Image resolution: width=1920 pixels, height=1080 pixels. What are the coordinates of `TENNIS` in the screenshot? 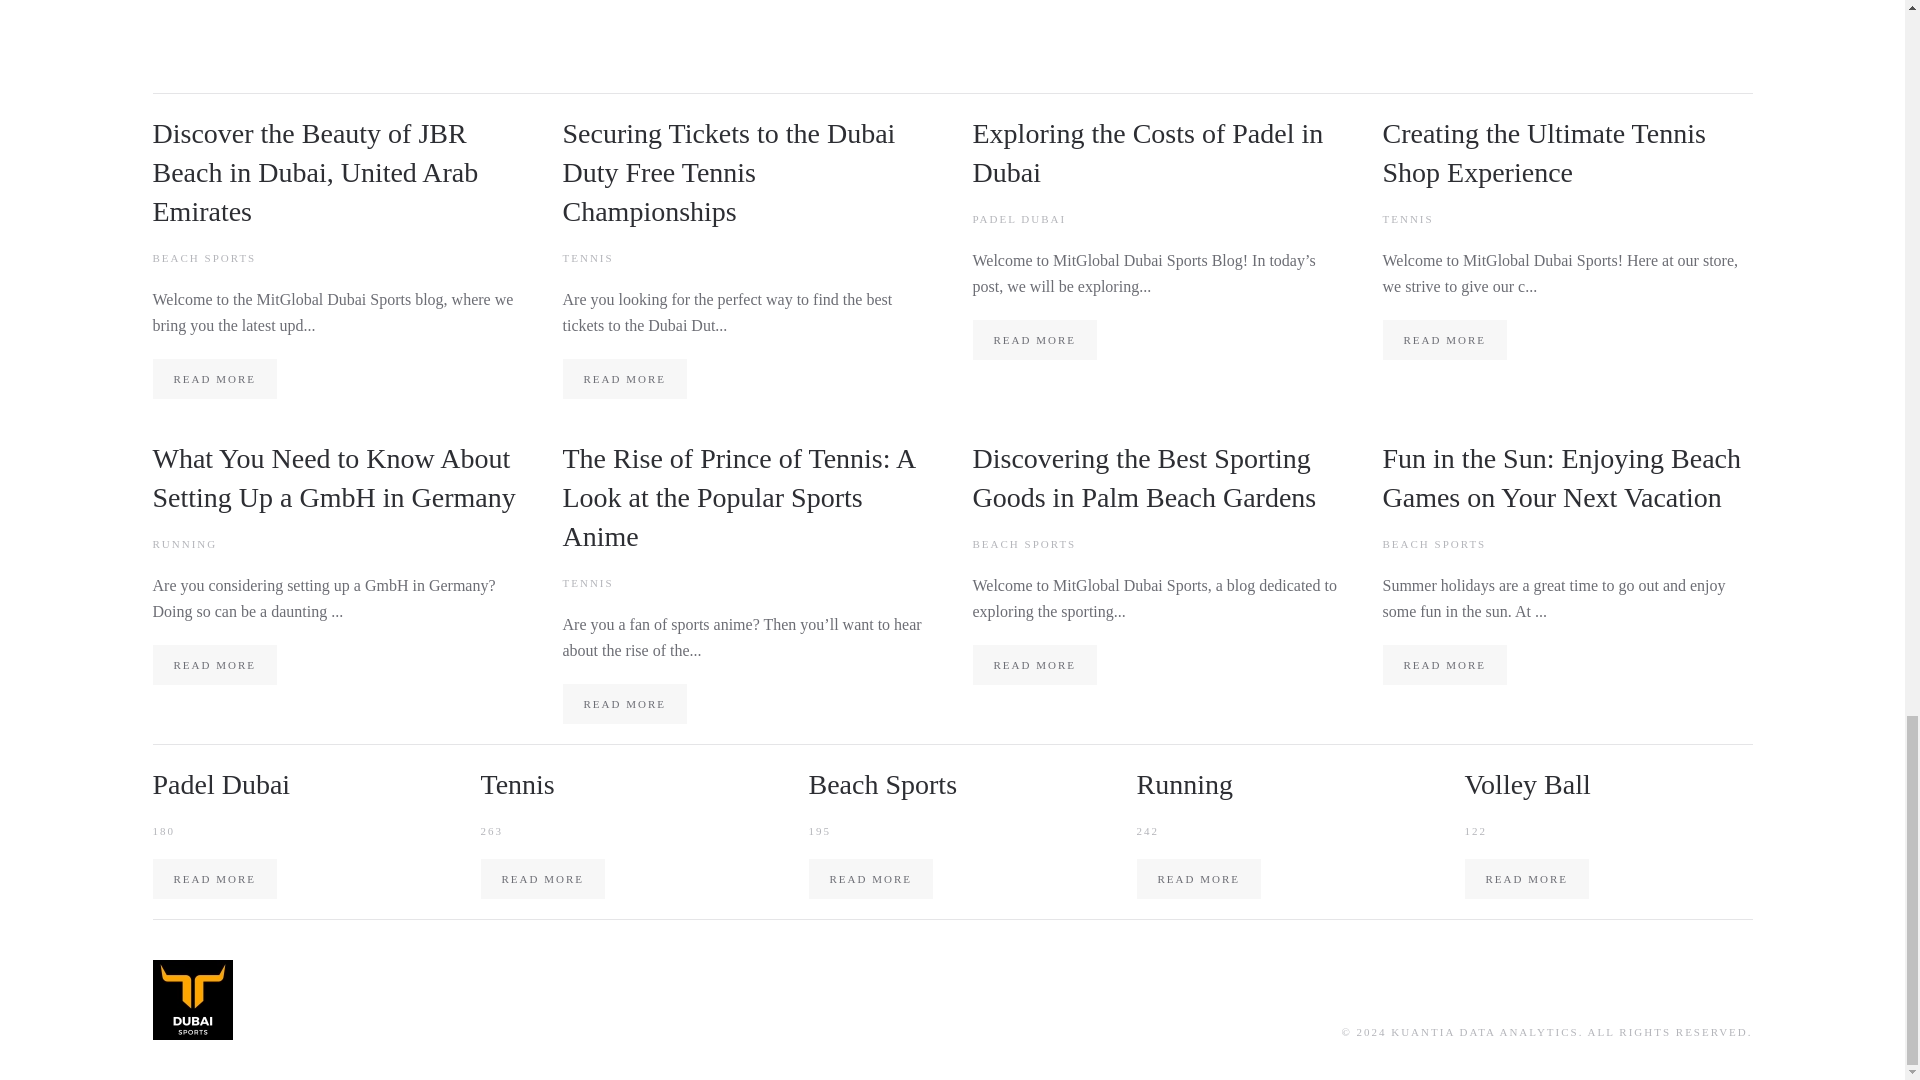 It's located at (587, 257).